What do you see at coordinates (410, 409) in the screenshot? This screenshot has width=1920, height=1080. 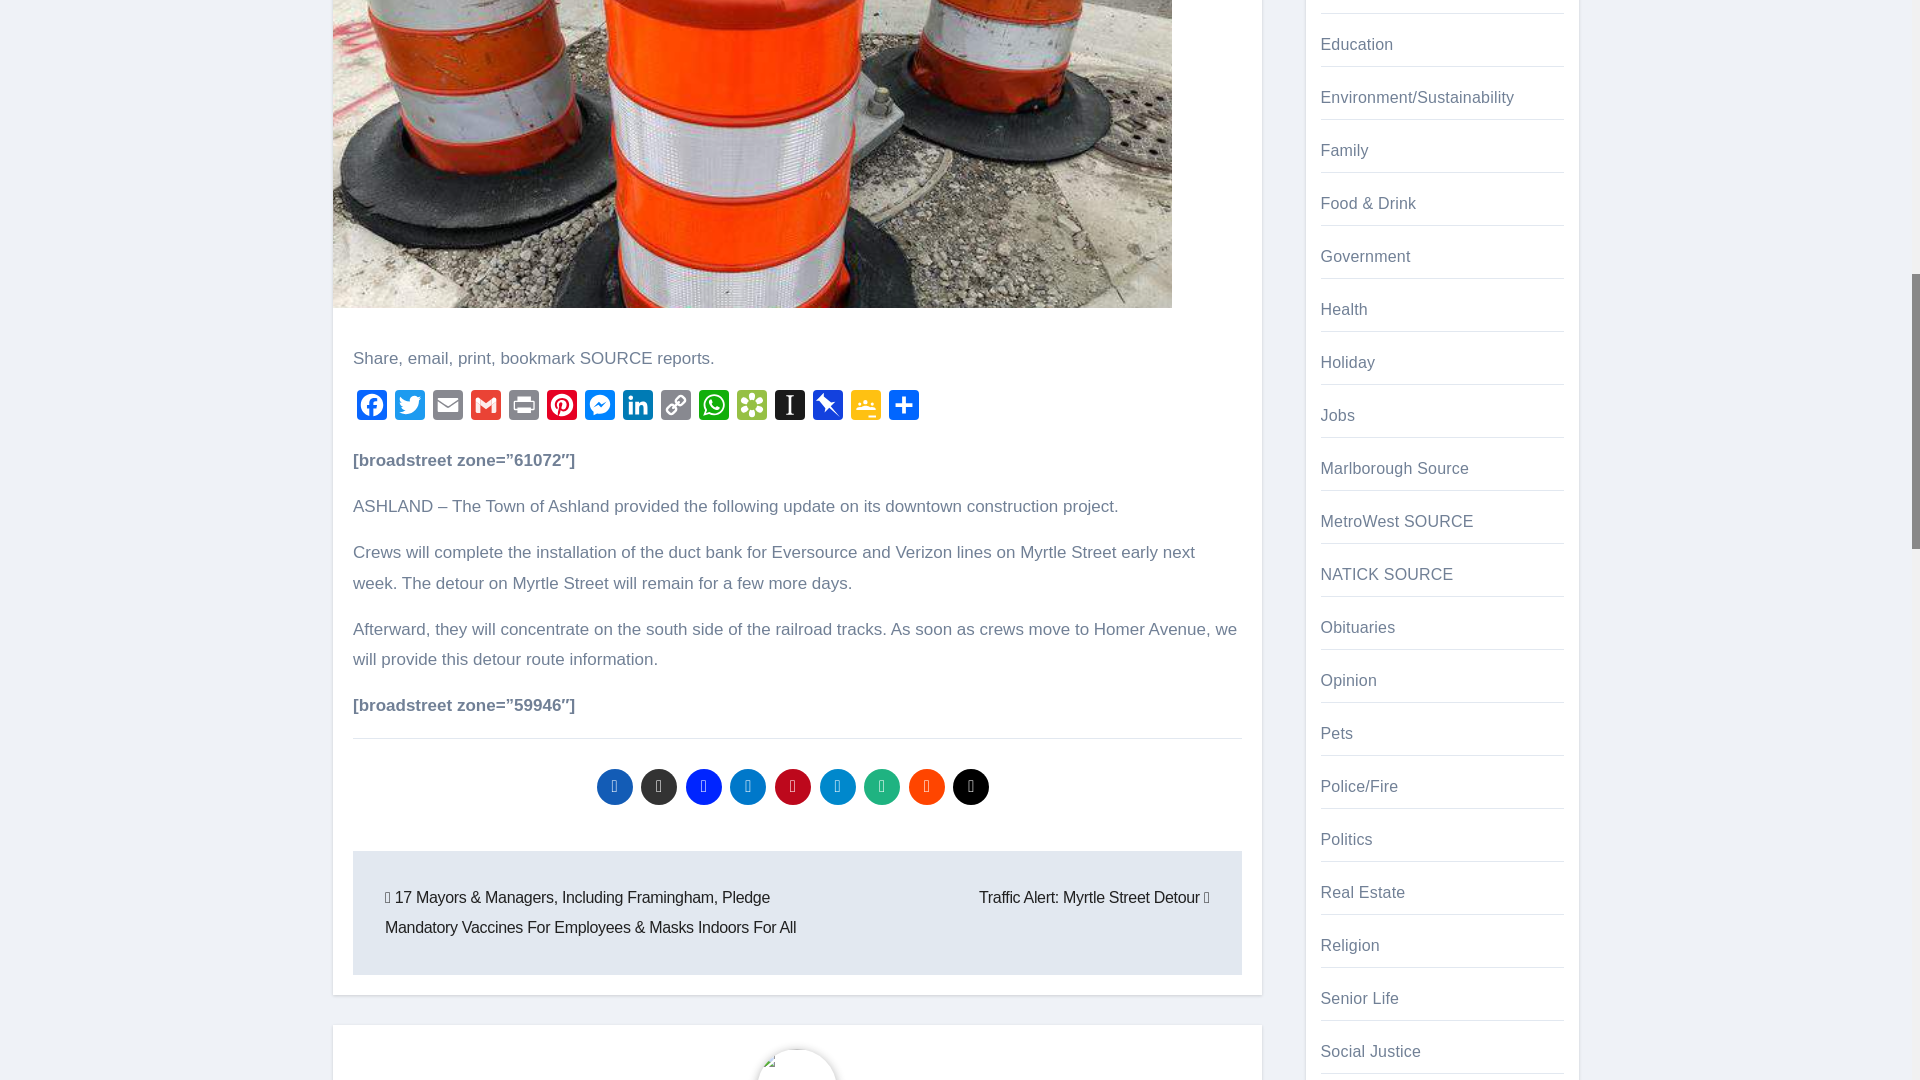 I see `Twitter` at bounding box center [410, 409].